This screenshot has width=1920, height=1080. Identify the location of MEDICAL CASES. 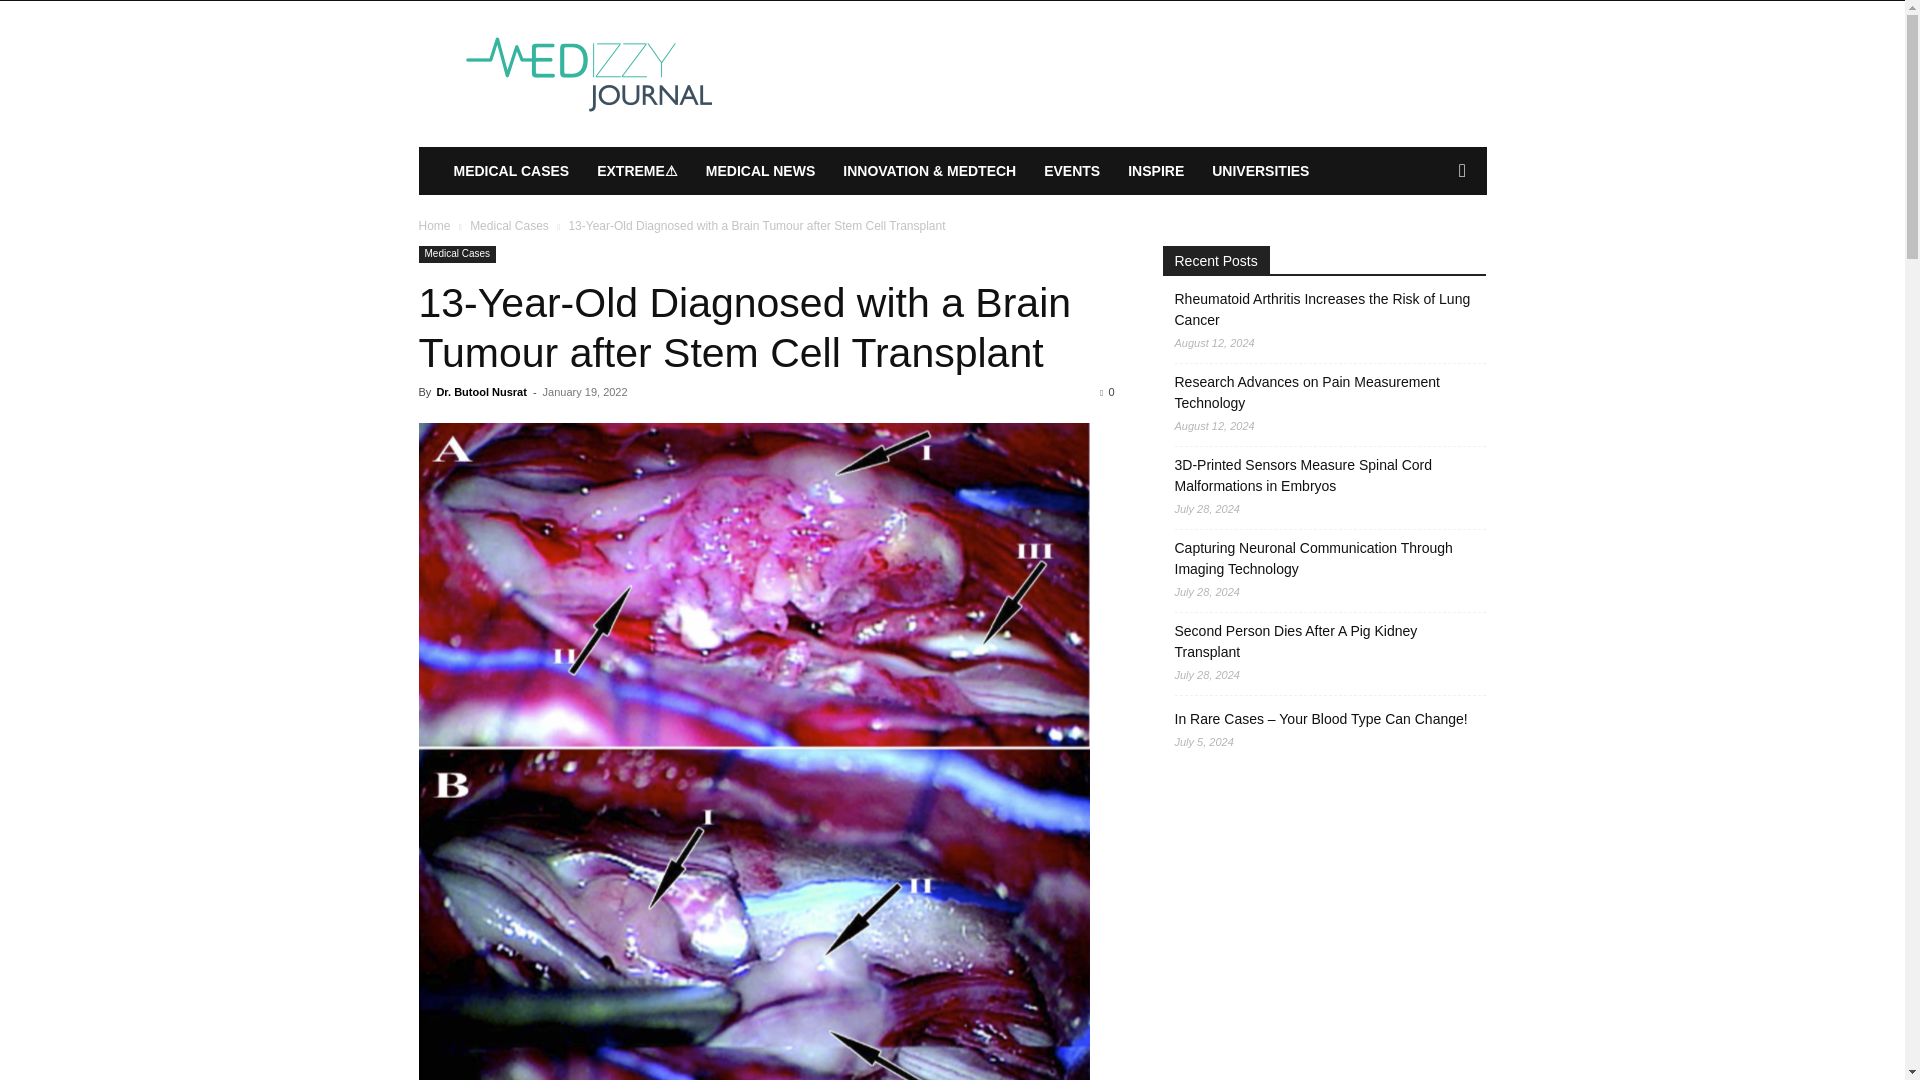
(511, 170).